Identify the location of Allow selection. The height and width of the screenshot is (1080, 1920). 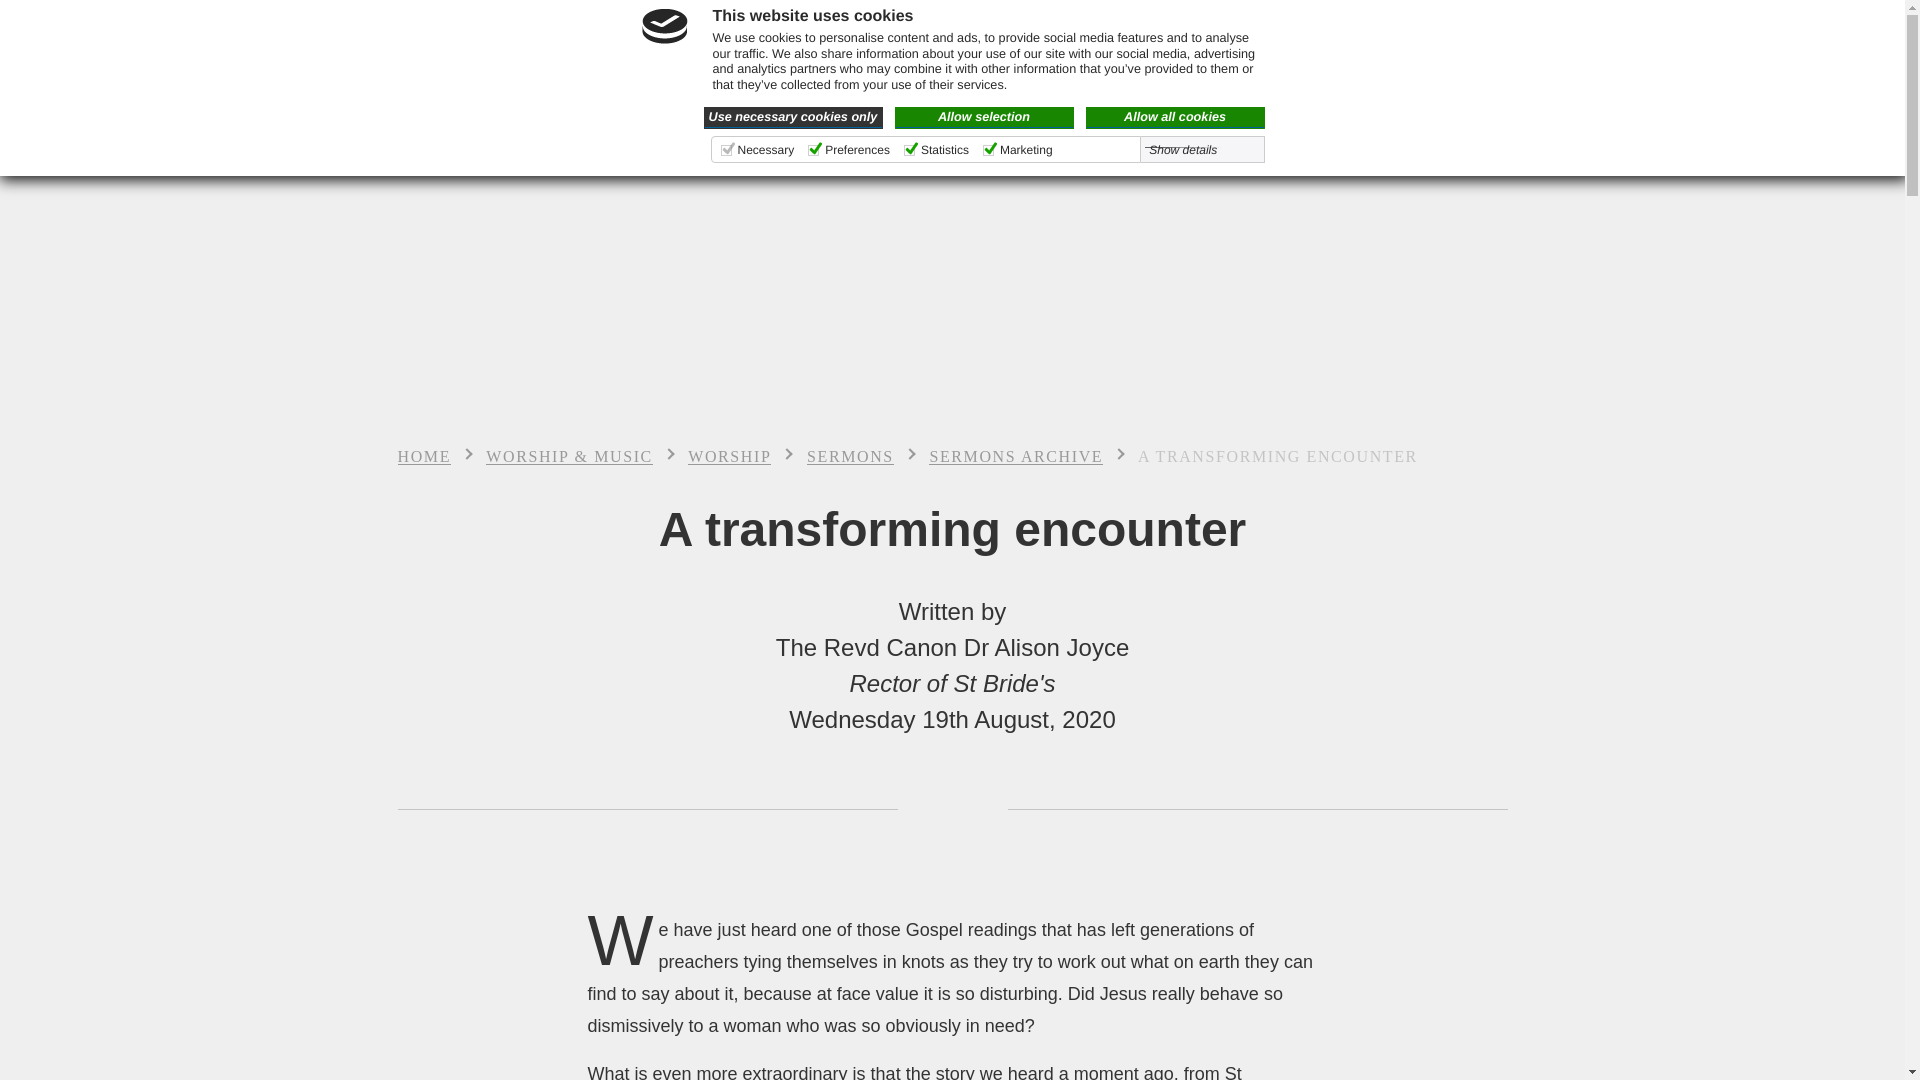
(984, 117).